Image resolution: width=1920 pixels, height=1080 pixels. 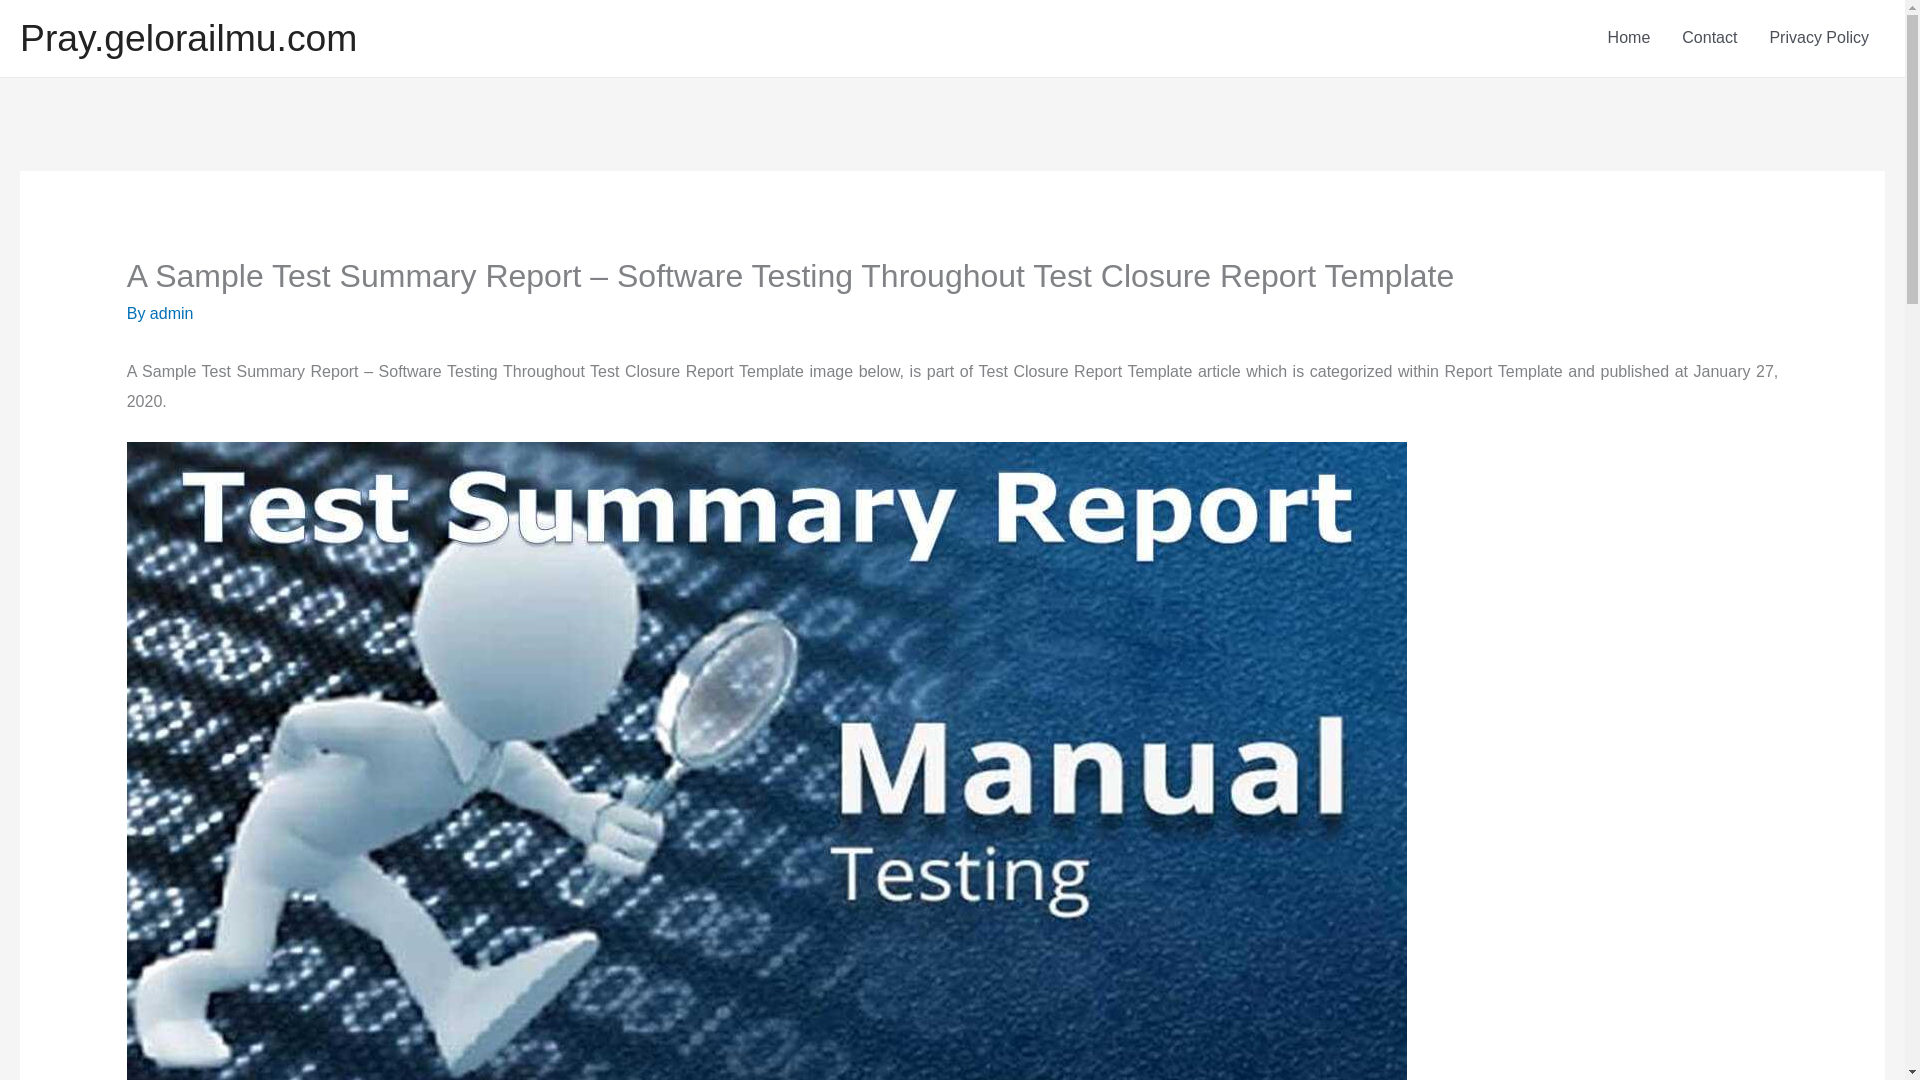 What do you see at coordinates (188, 38) in the screenshot?
I see `Pray.gelorailmu.com` at bounding box center [188, 38].